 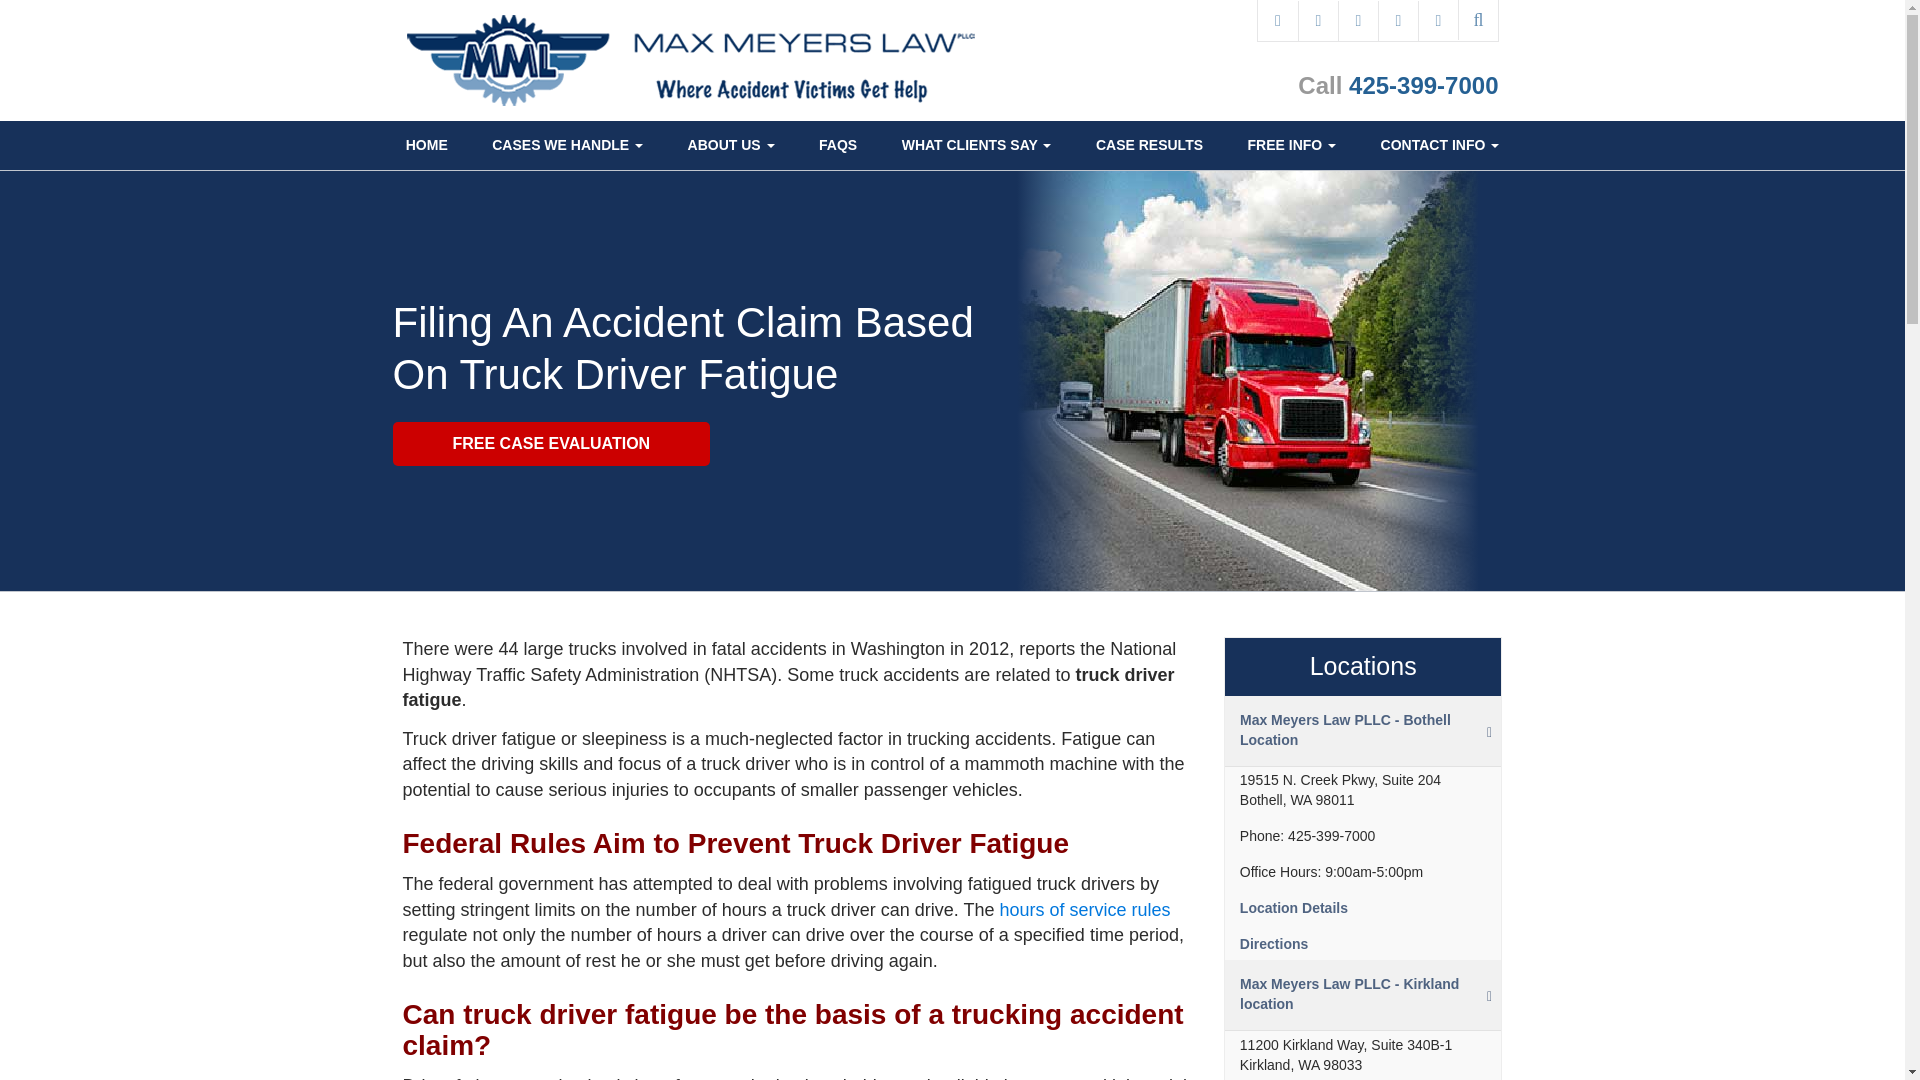 What do you see at coordinates (1477, 20) in the screenshot?
I see `Search` at bounding box center [1477, 20].